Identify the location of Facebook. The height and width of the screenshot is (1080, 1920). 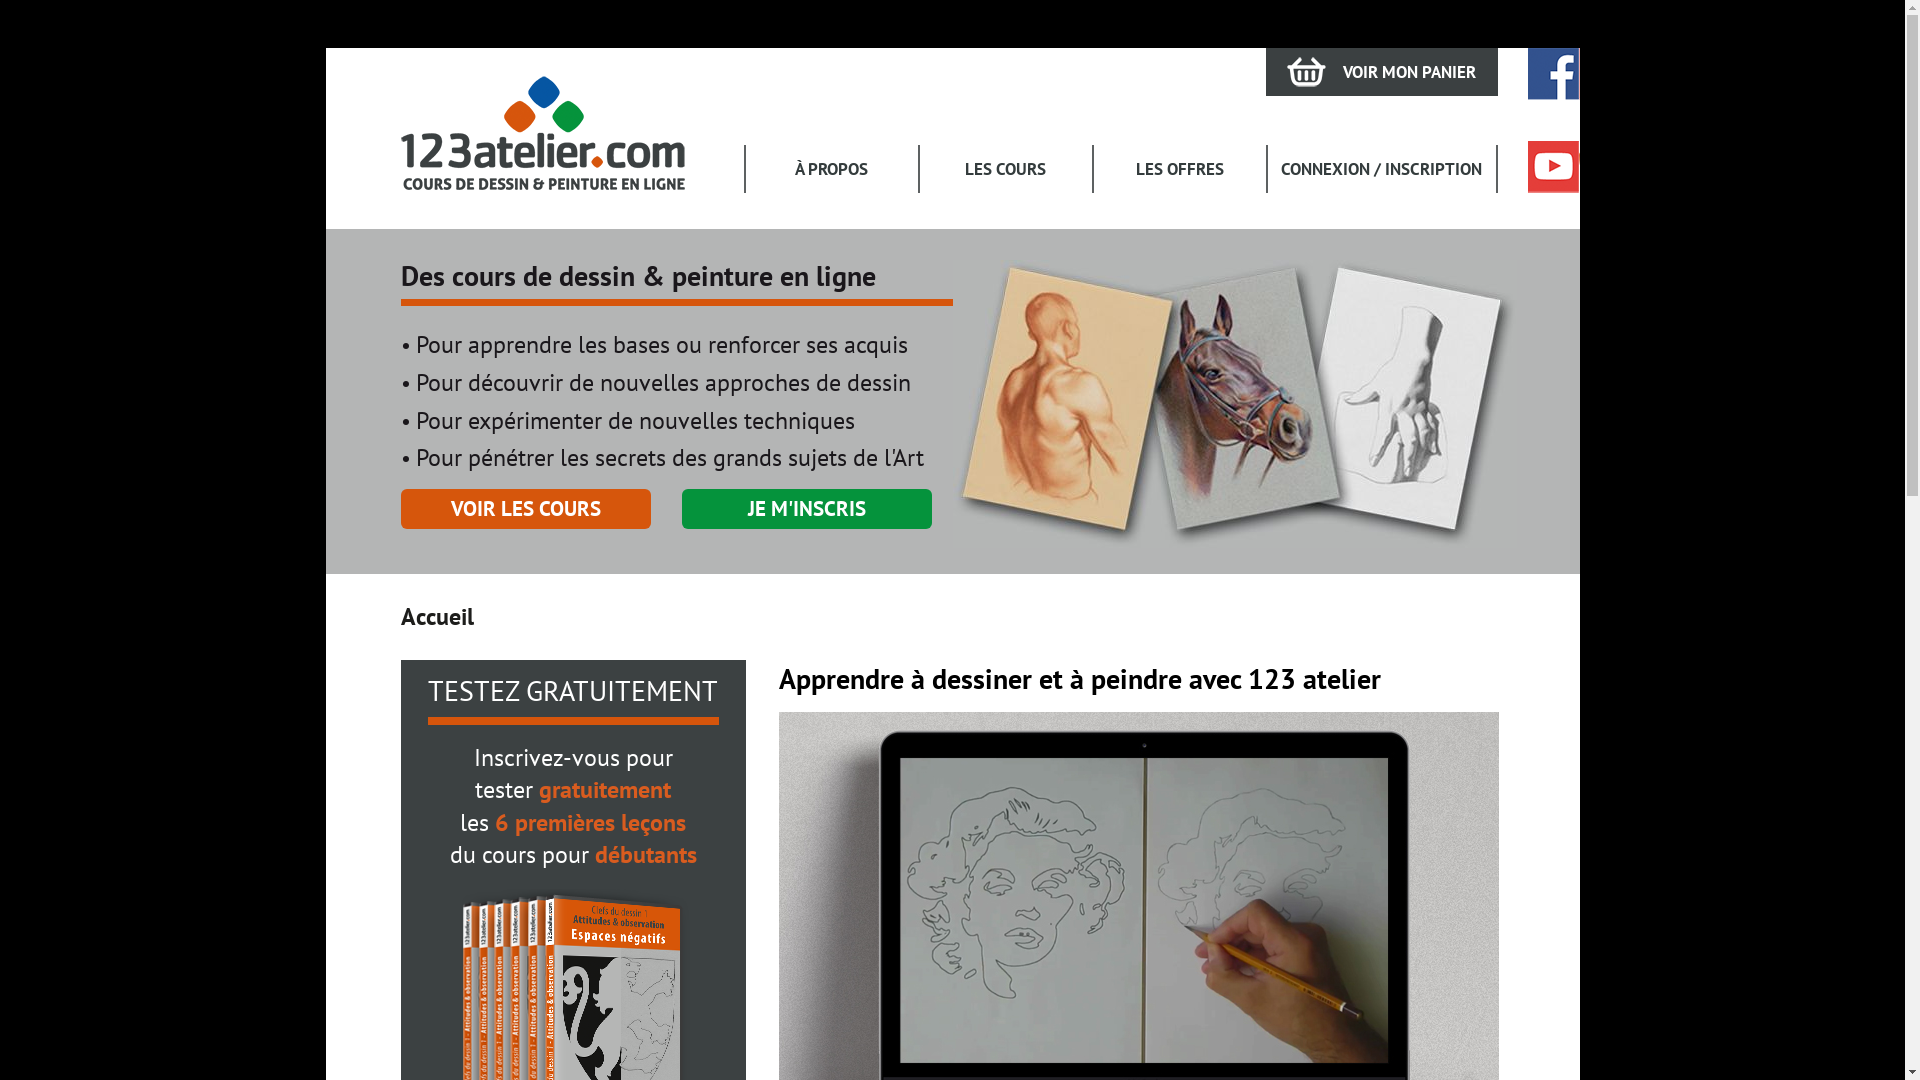
(1554, 74).